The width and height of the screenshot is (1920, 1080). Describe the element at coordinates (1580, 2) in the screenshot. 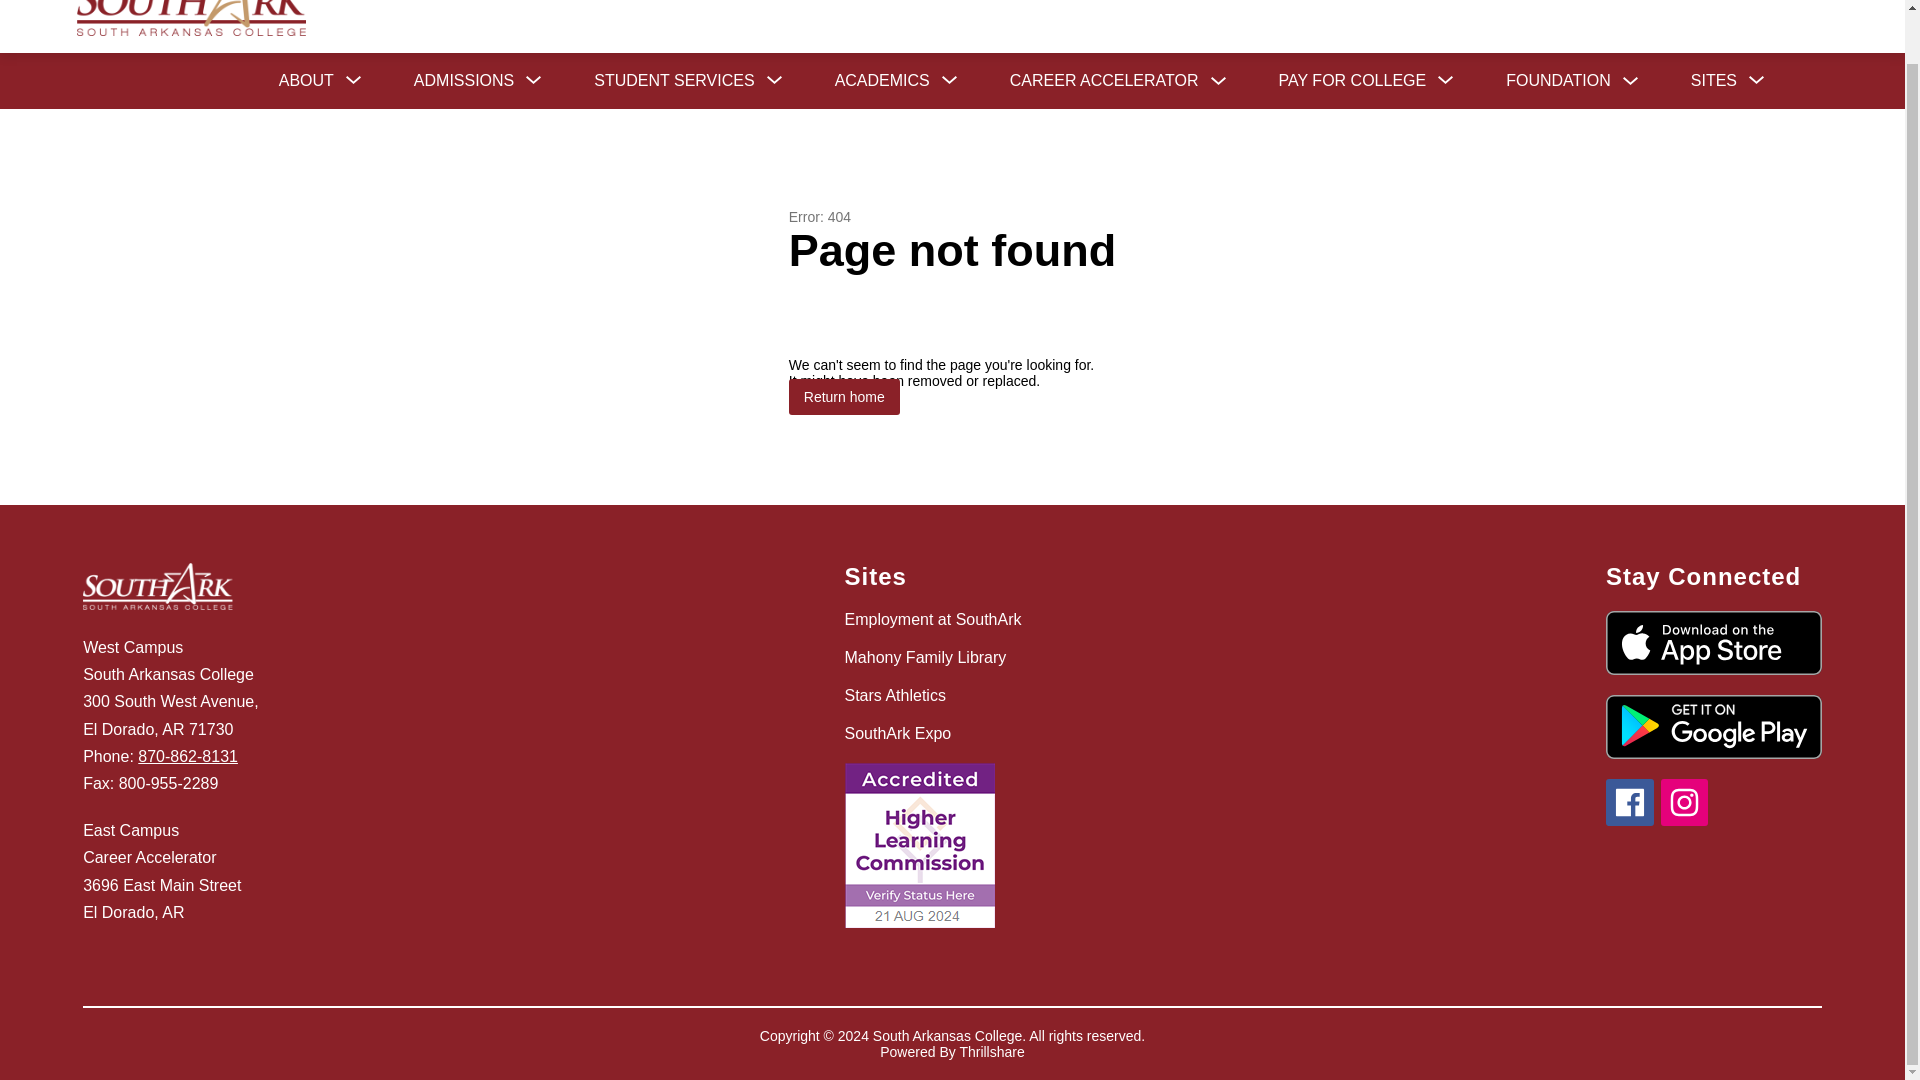

I see `Apply Now` at that location.